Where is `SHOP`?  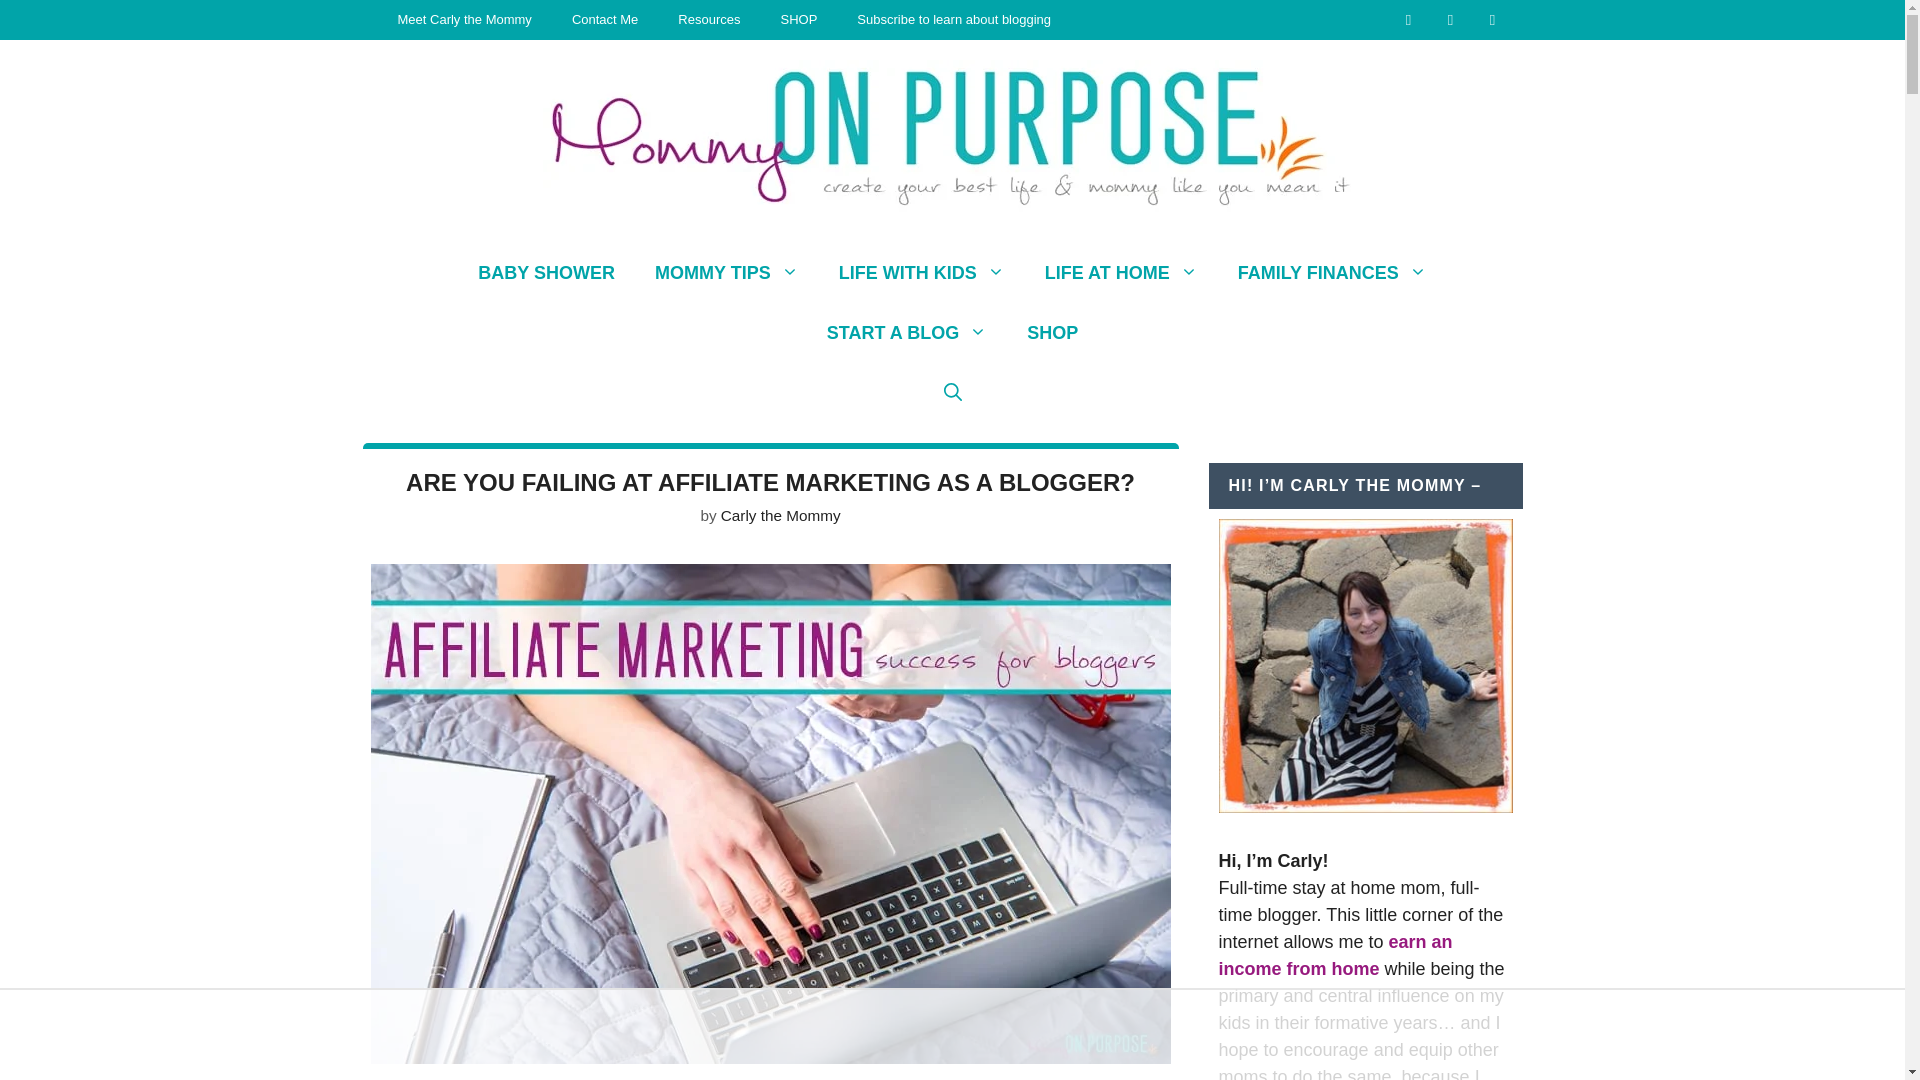 SHOP is located at coordinates (798, 20).